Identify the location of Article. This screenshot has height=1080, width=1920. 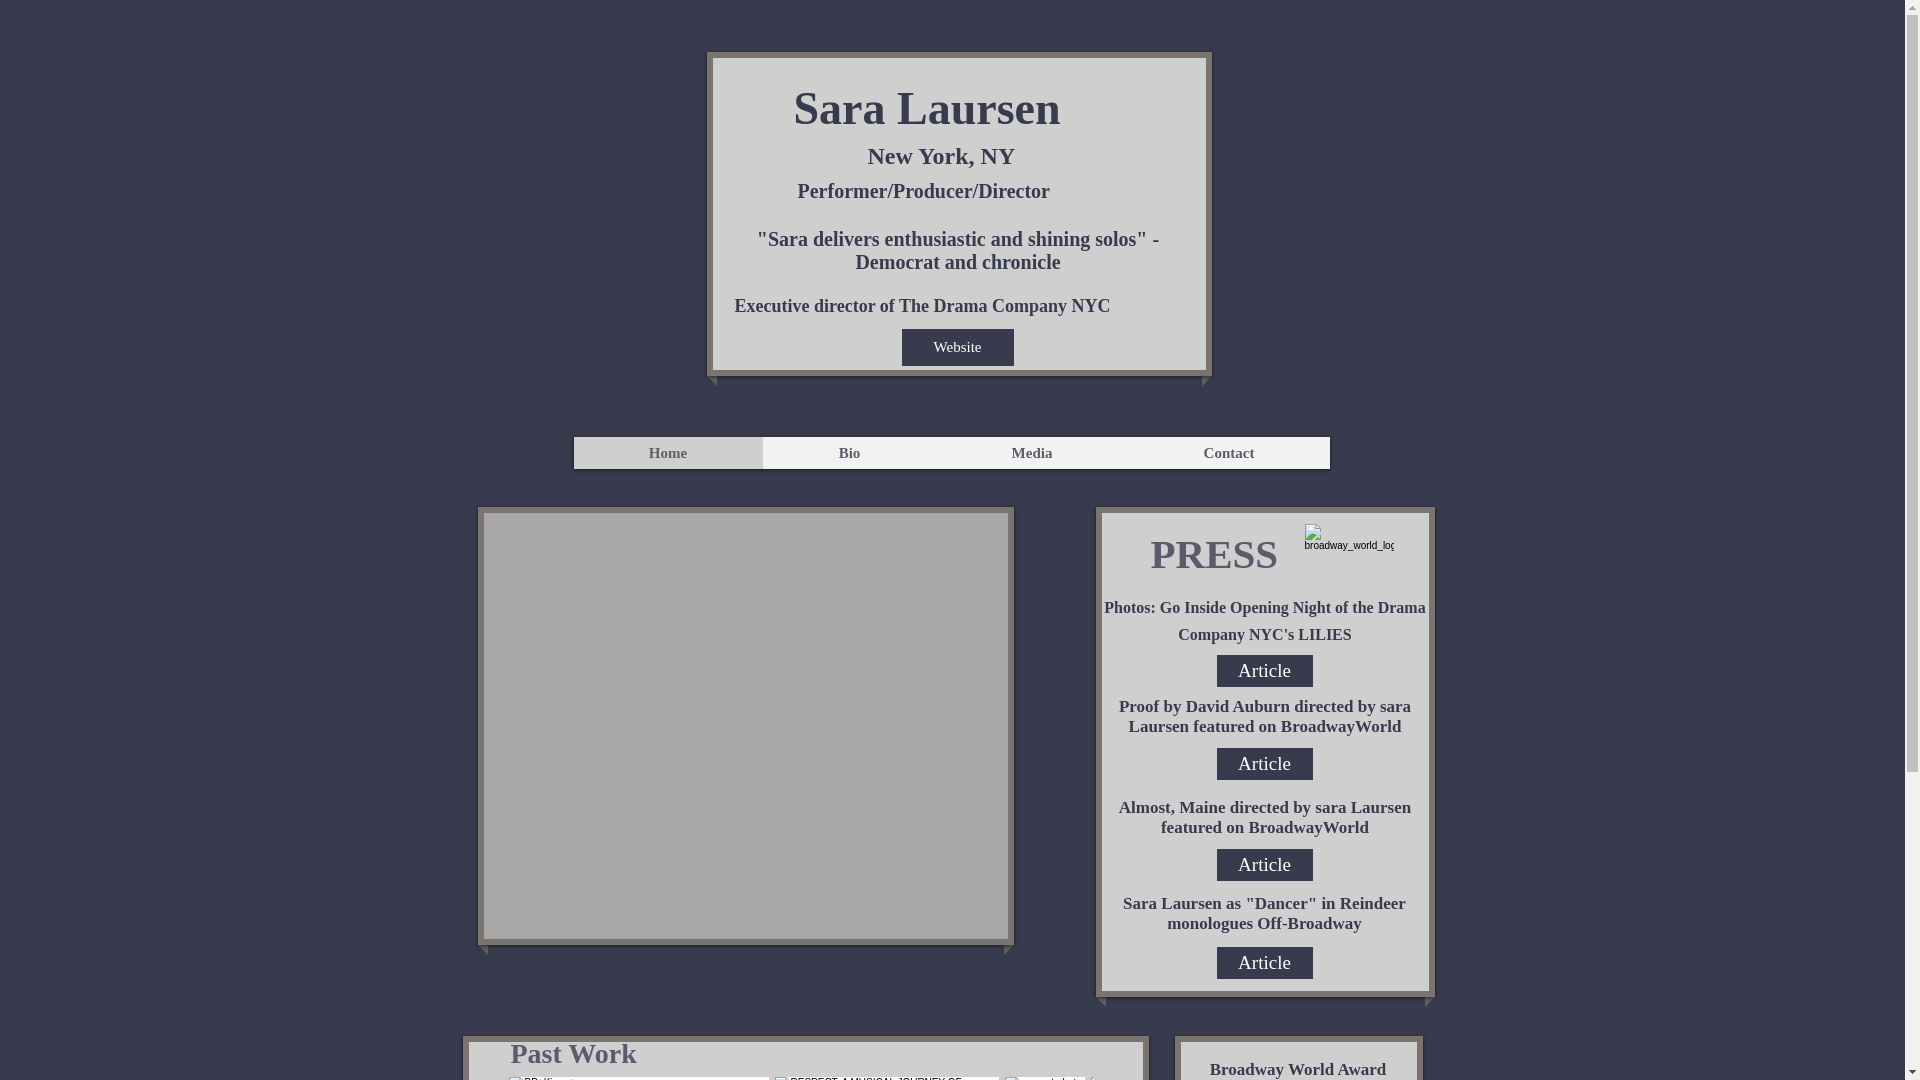
(1263, 670).